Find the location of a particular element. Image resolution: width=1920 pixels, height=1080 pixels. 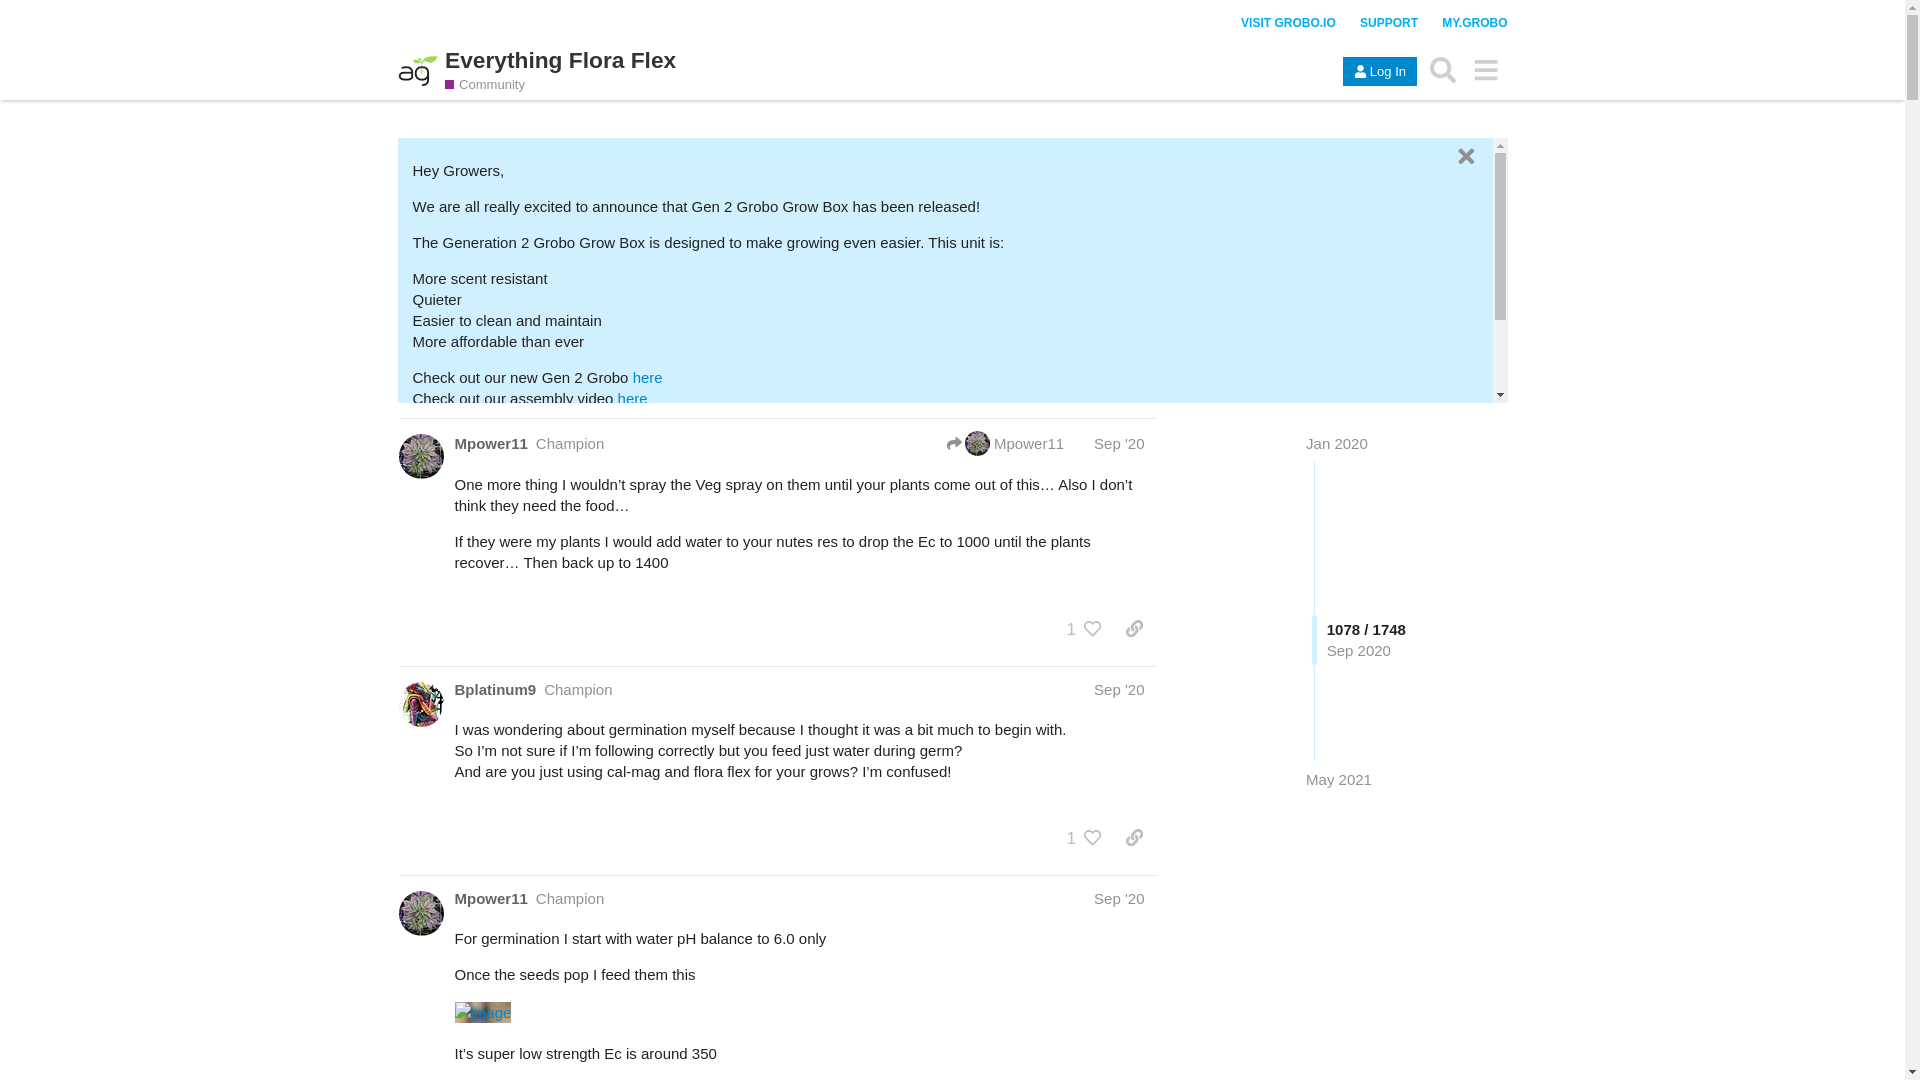

Jan 2020 is located at coordinates (1336, 444).